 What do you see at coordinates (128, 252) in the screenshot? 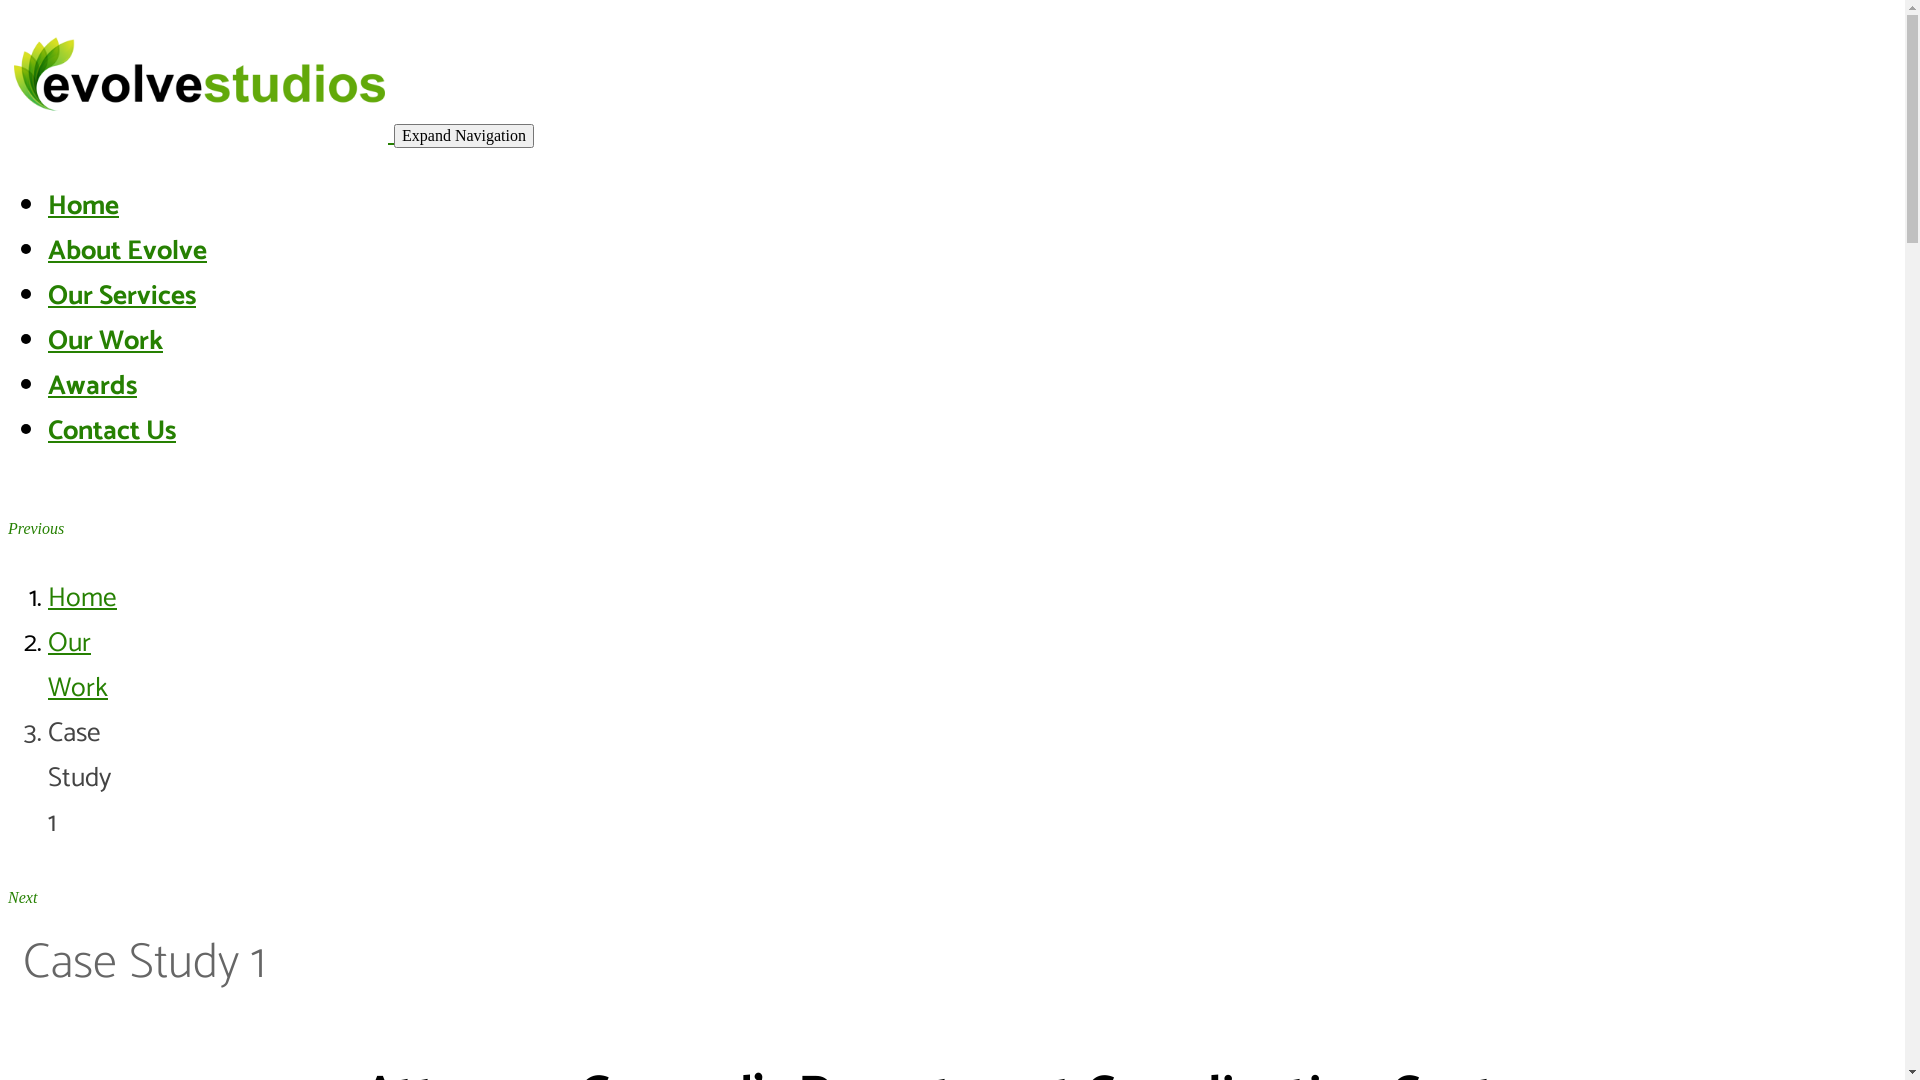
I see `About Evolve` at bounding box center [128, 252].